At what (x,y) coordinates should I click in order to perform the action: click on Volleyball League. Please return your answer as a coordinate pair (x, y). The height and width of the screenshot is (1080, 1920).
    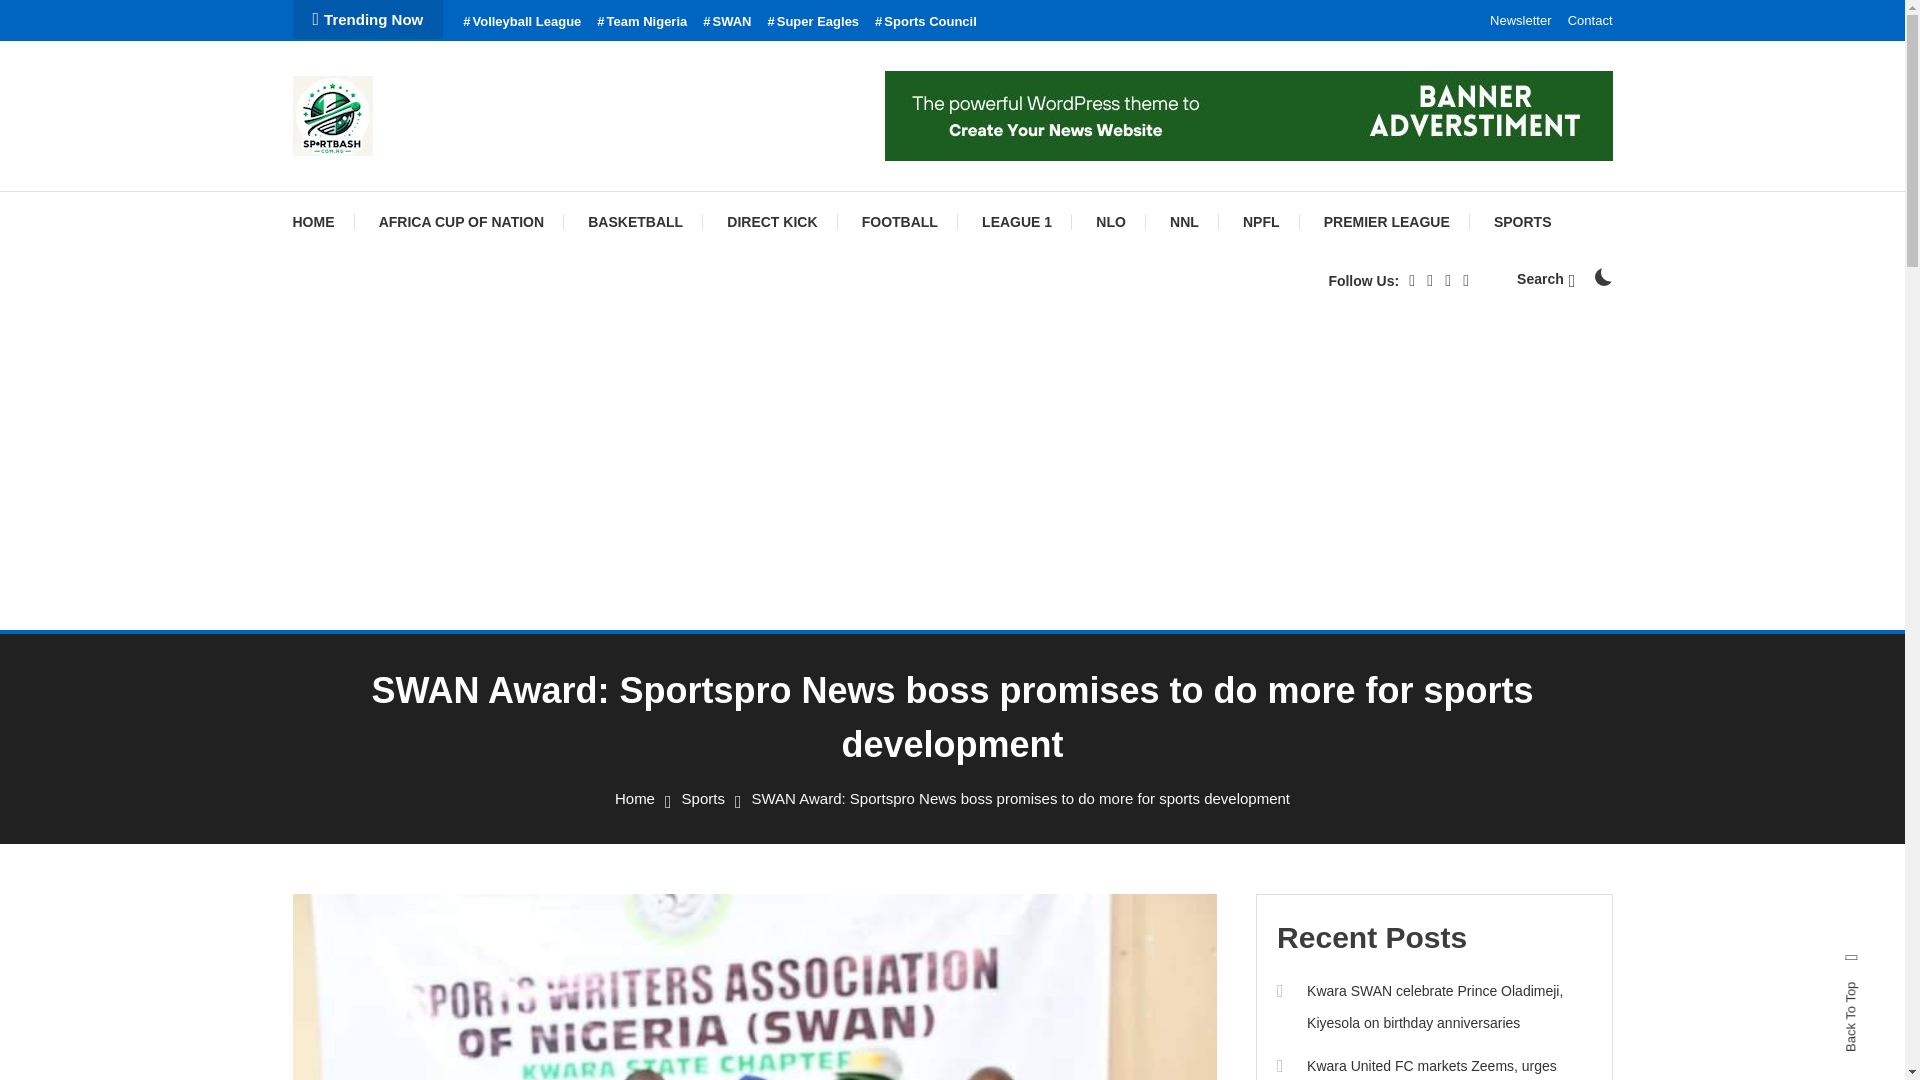
    Looking at the image, I should click on (522, 22).